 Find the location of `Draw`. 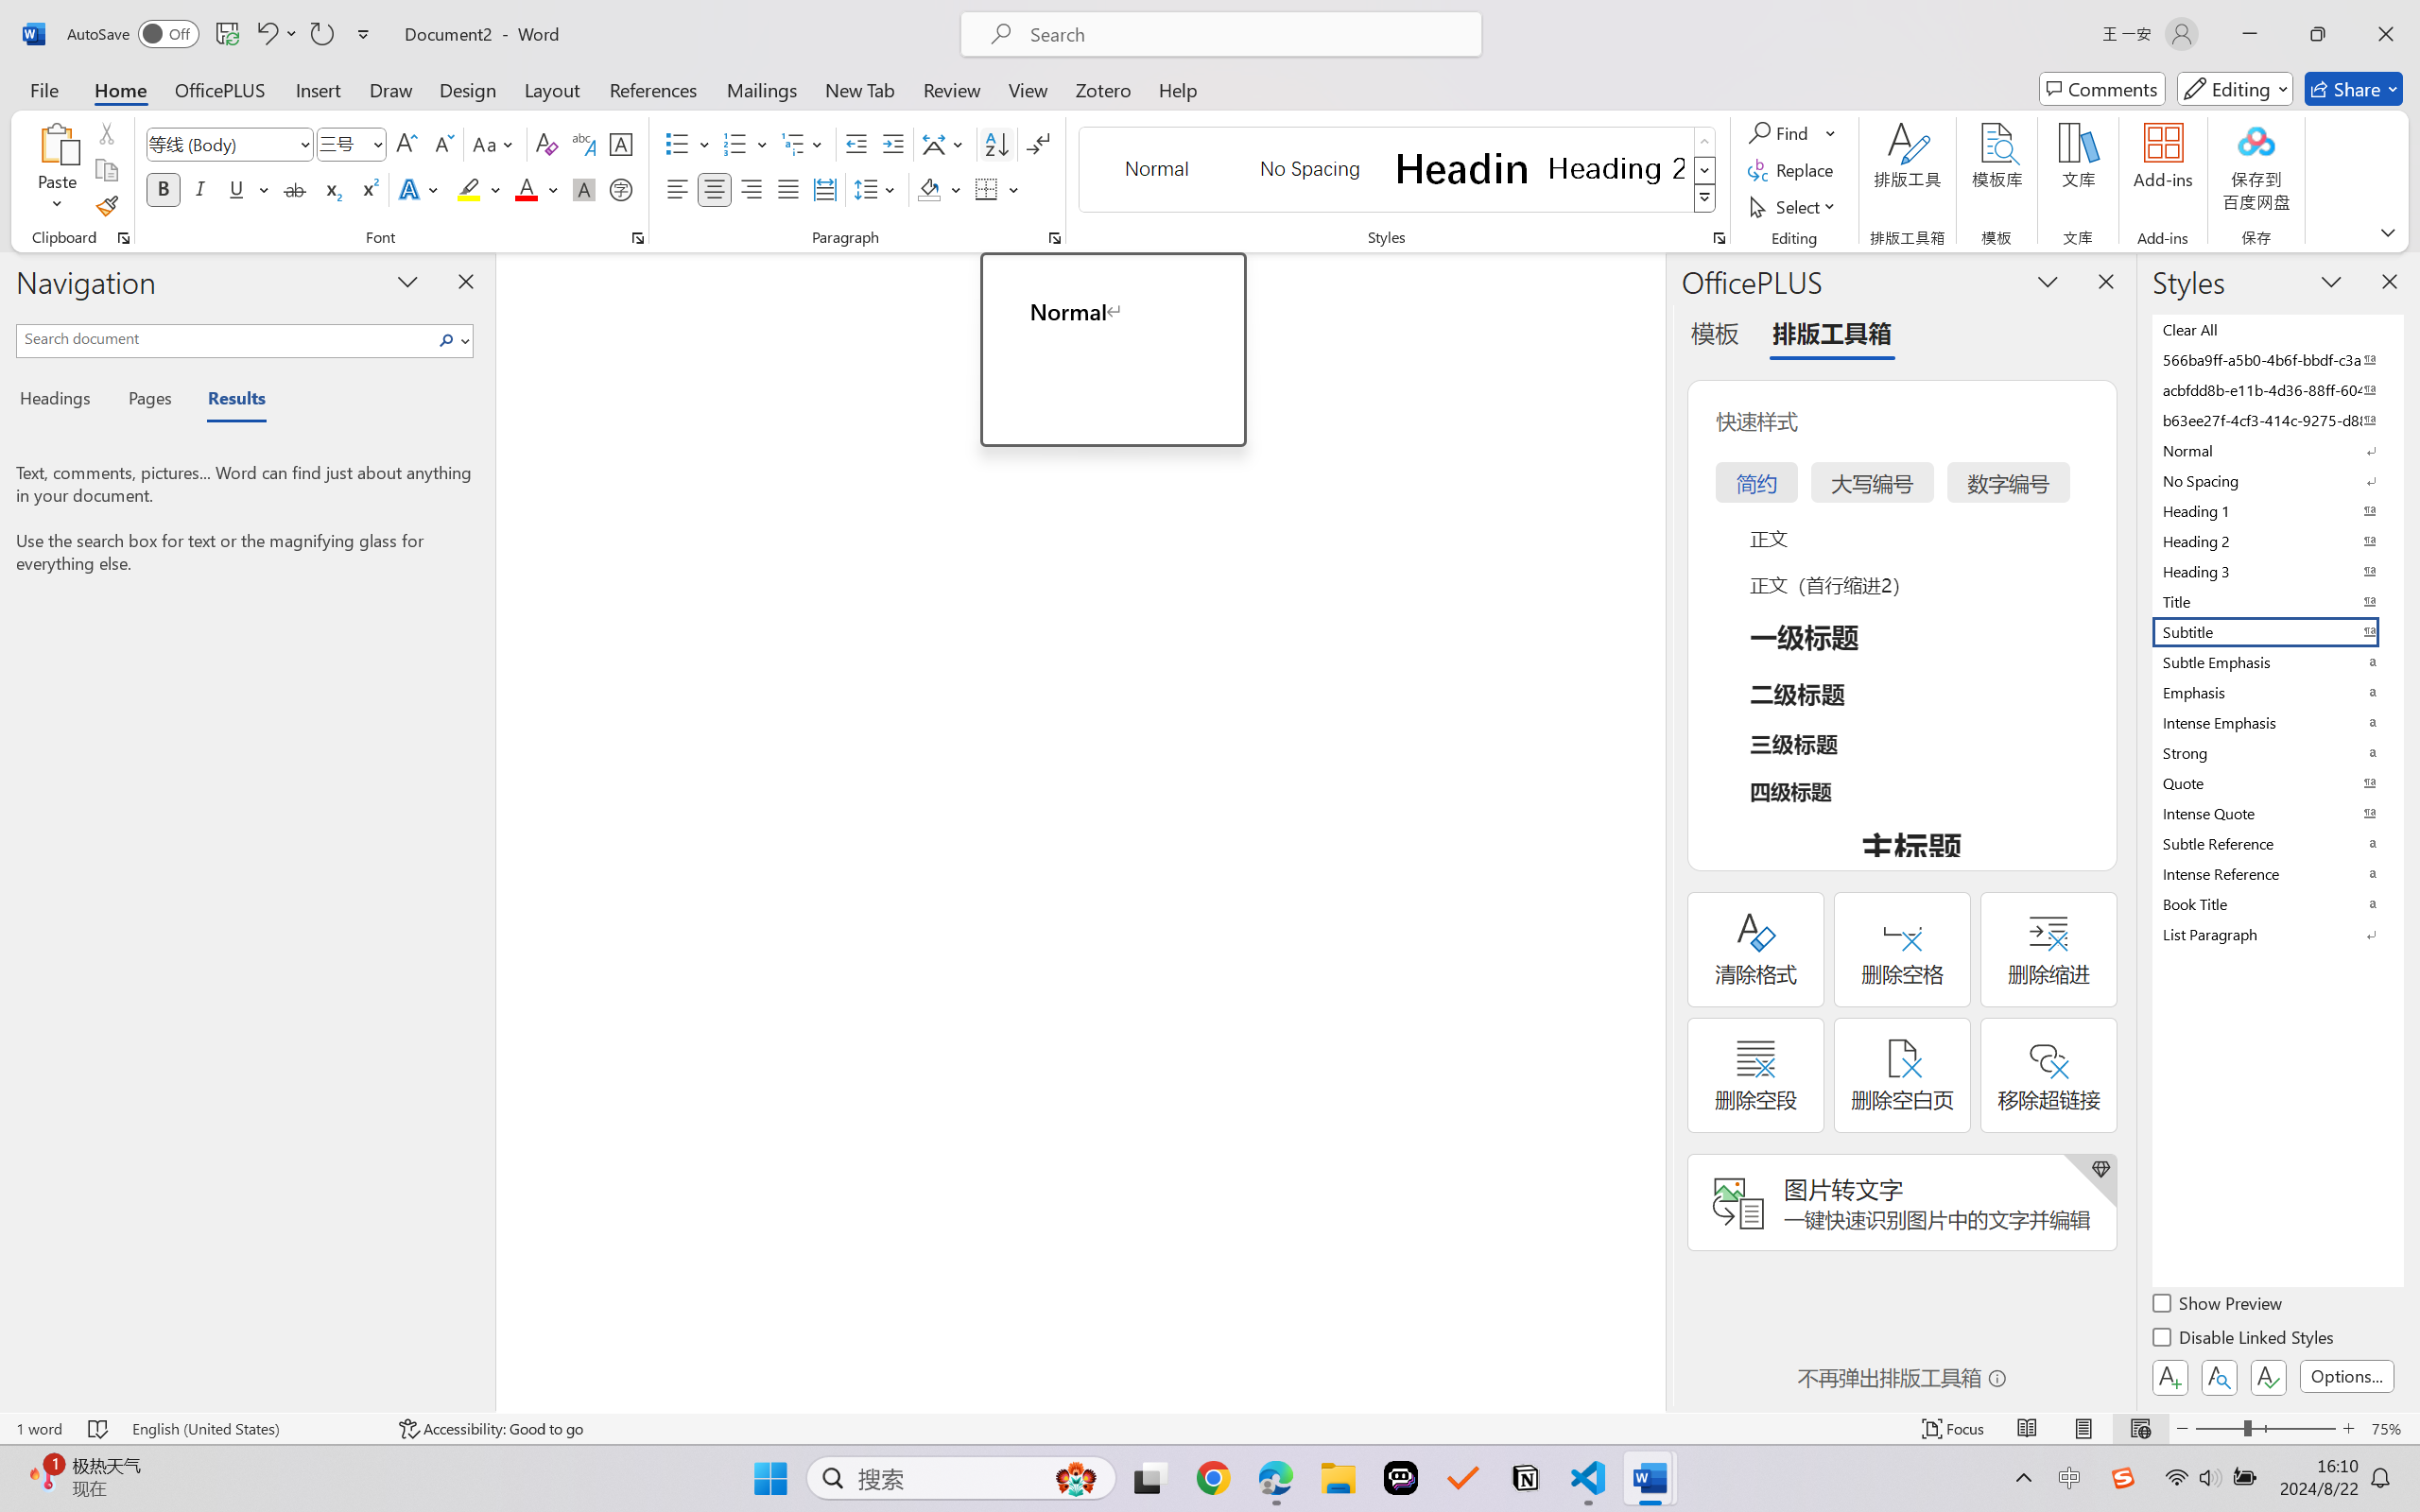

Draw is located at coordinates (391, 89).